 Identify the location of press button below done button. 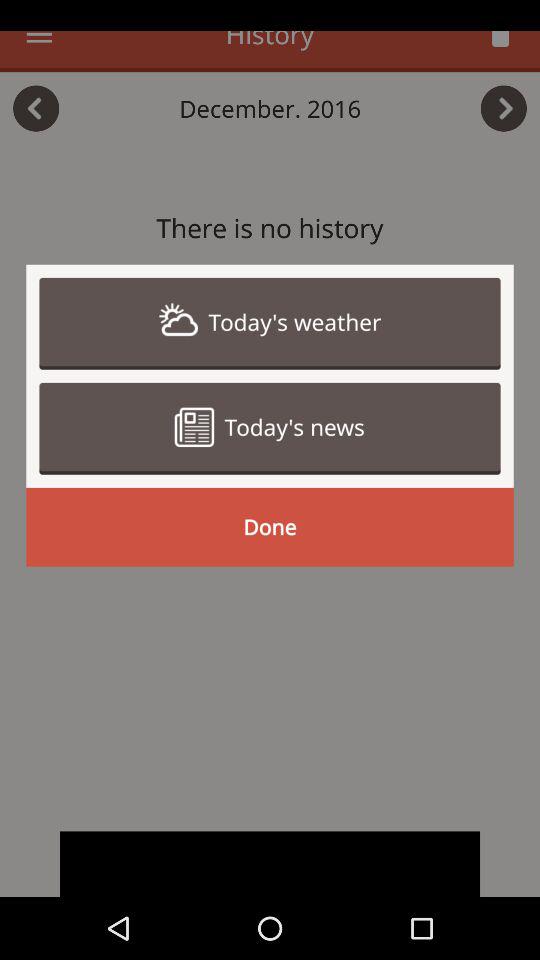
(270, 864).